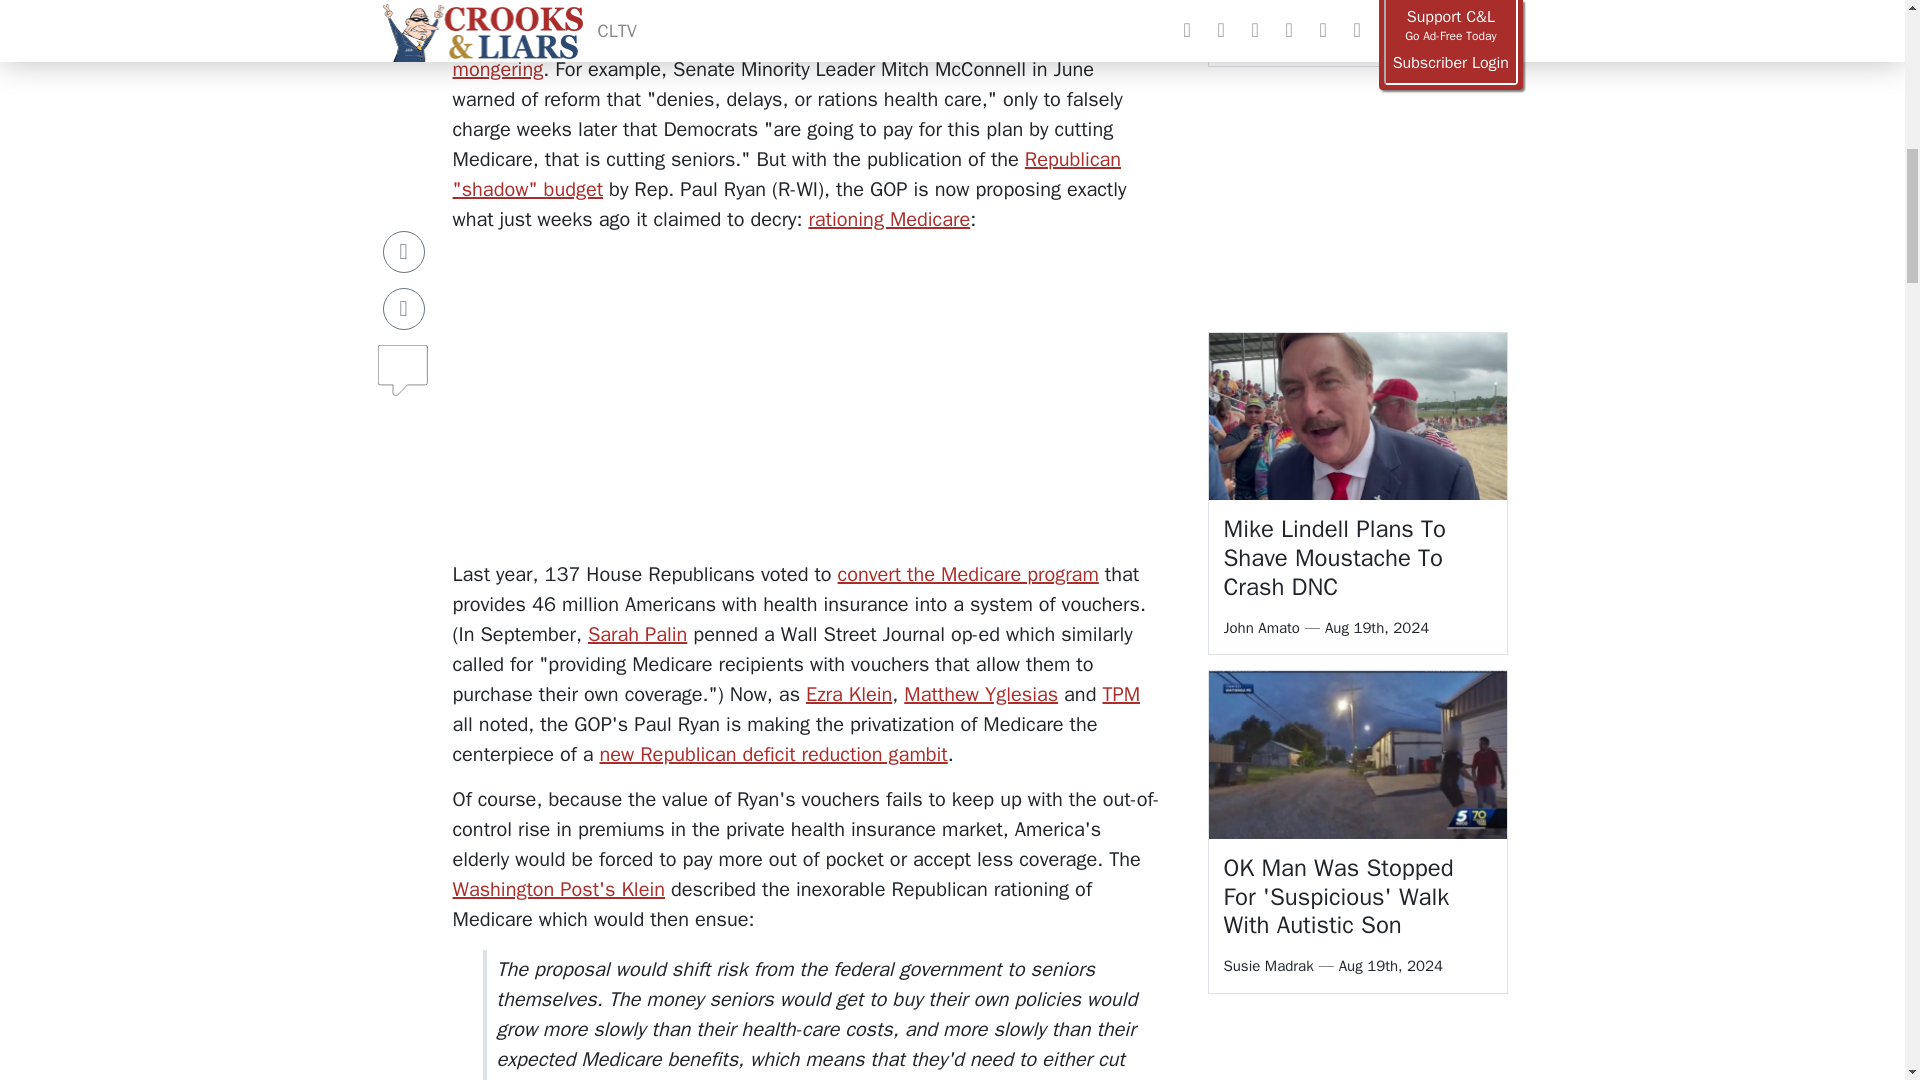  I want to click on Sarah Palin, so click(637, 634).